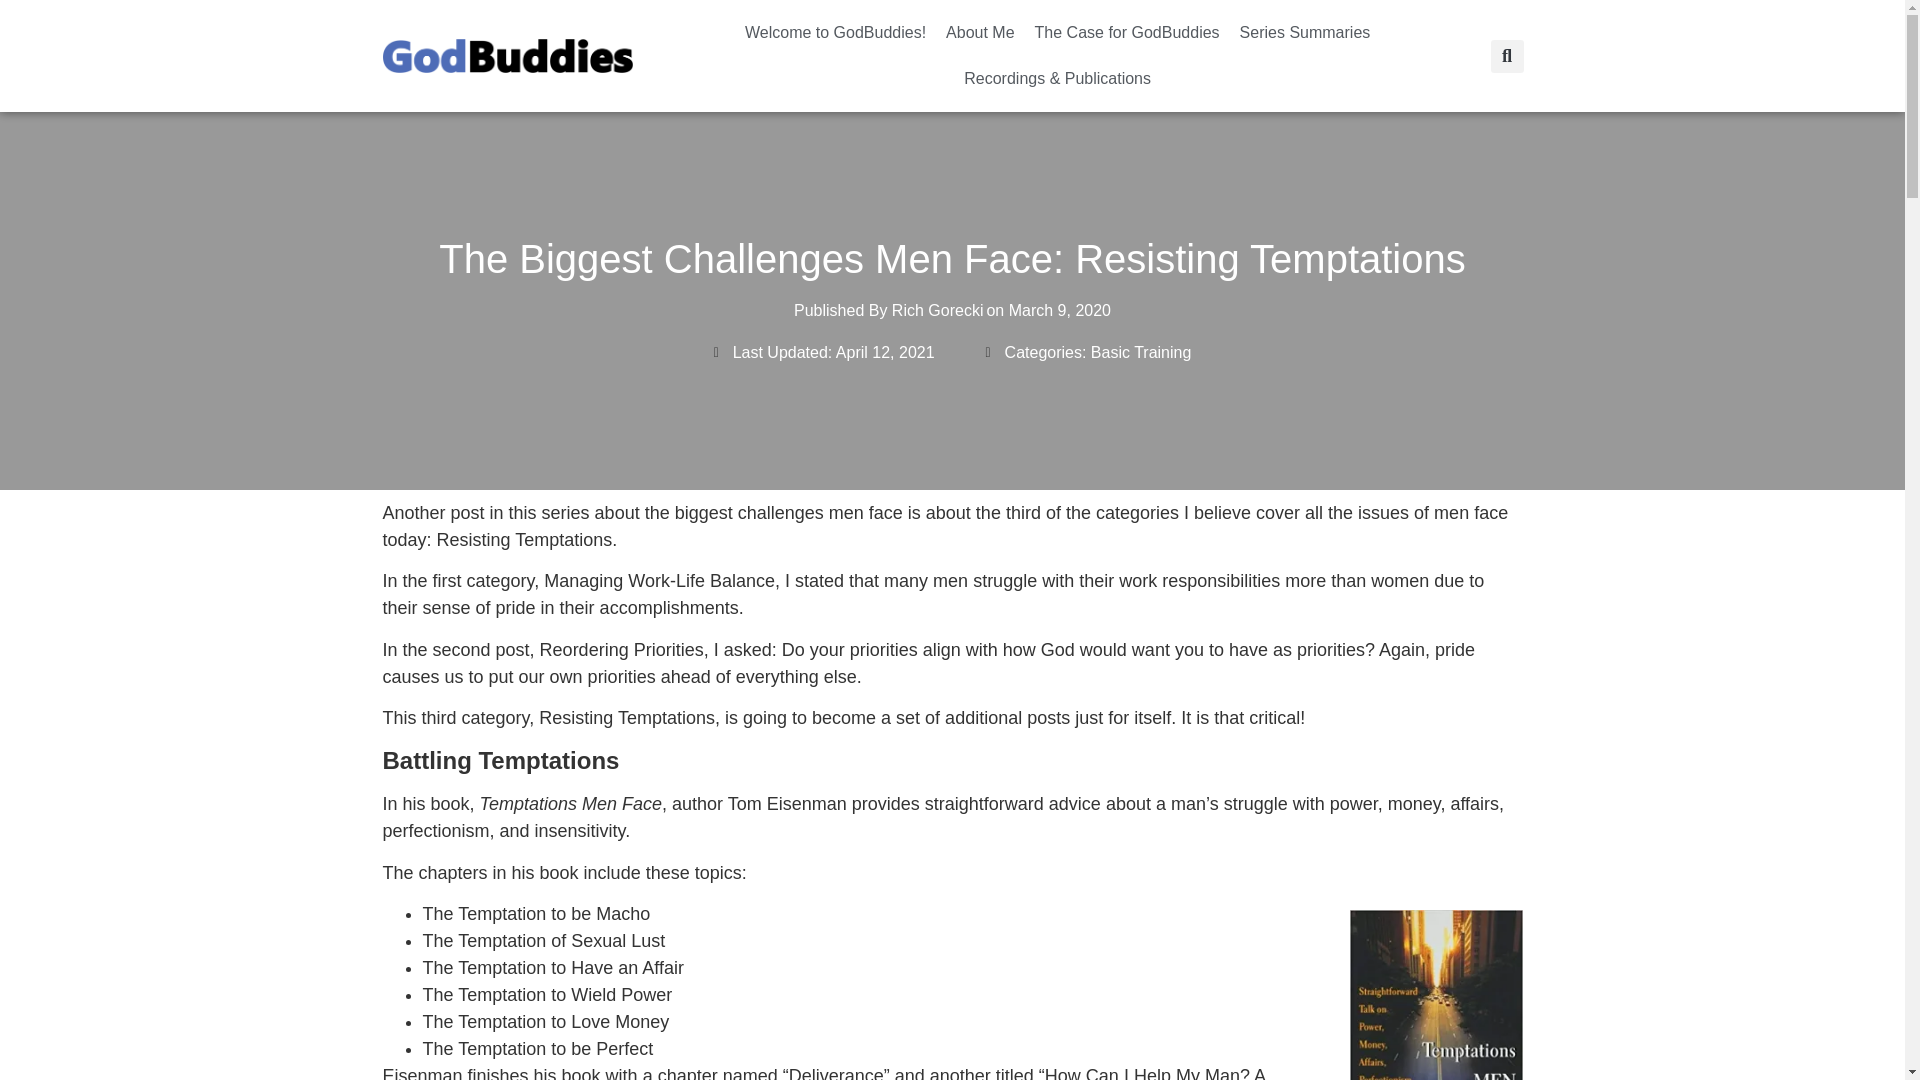 The image size is (1920, 1080). Describe the element at coordinates (888, 310) in the screenshot. I see `Published By Rich Gorecki` at that location.